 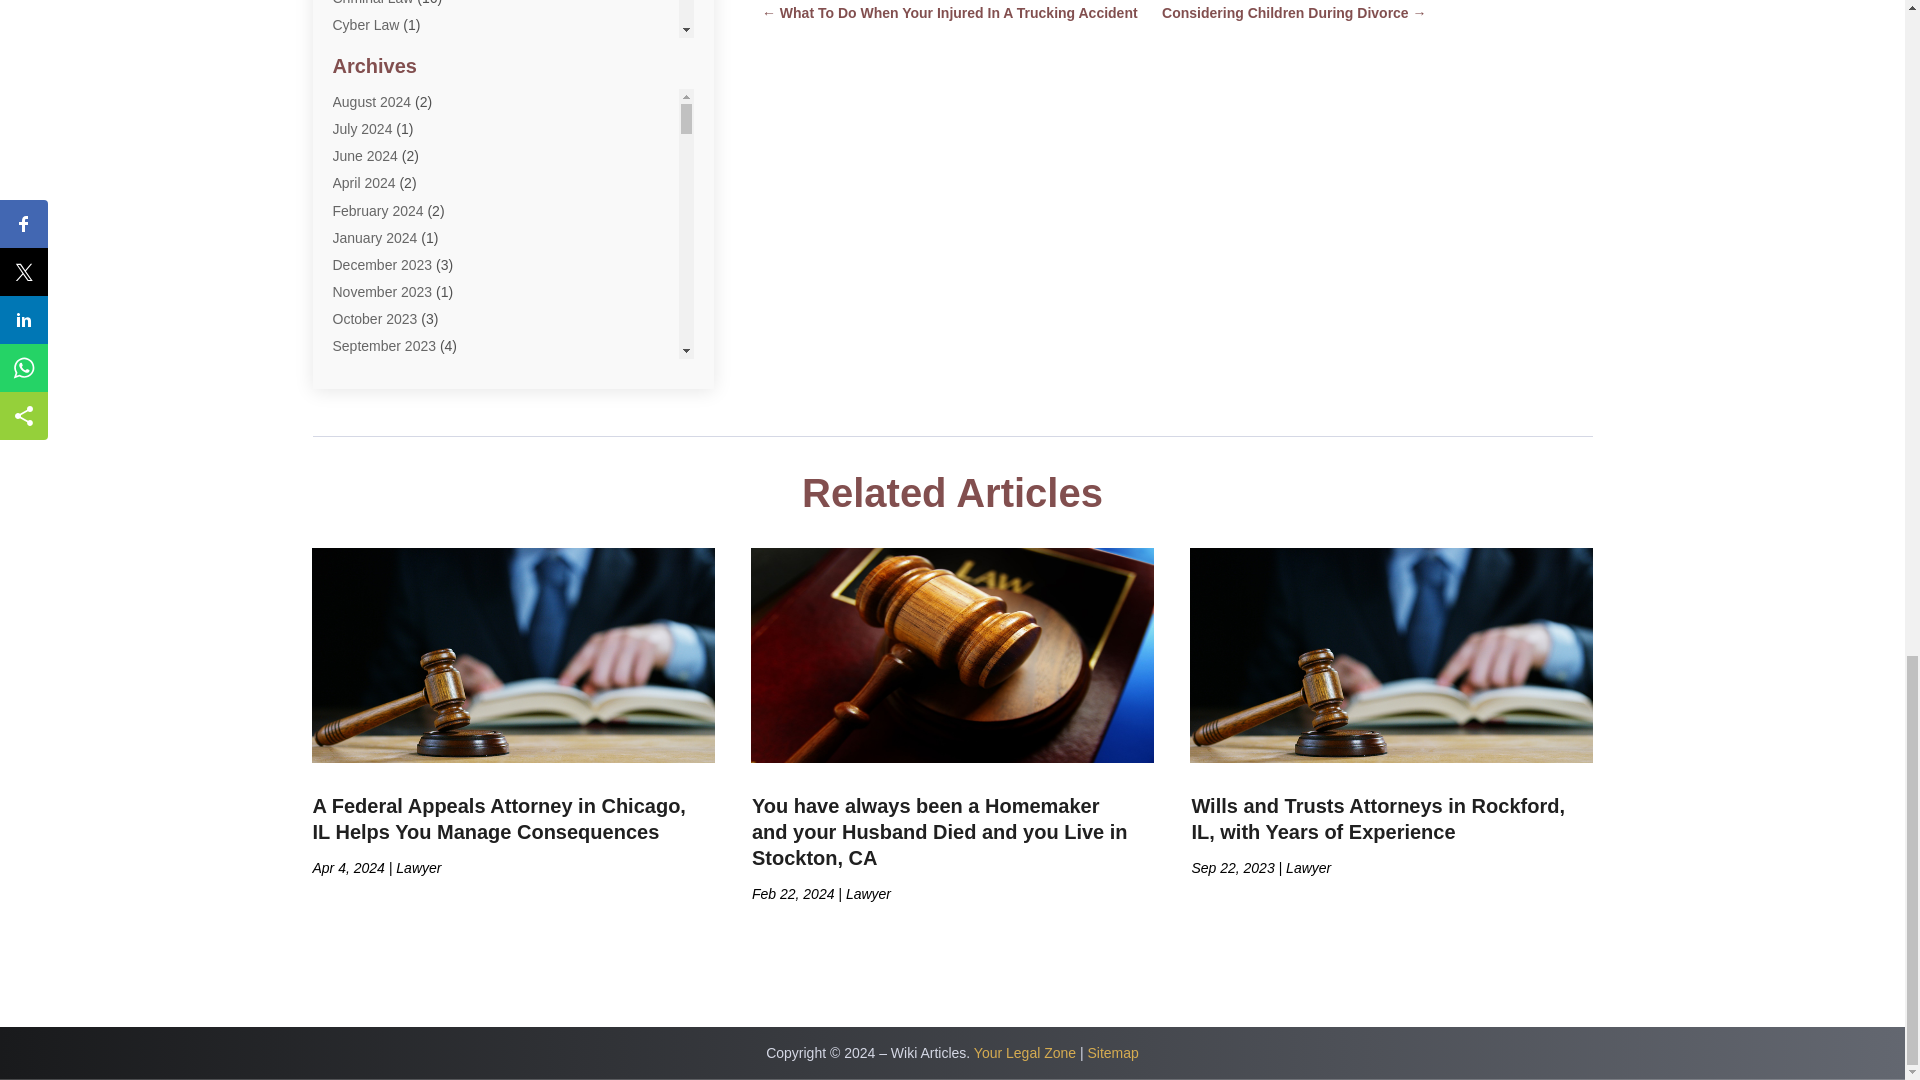 I want to click on Family Law, so click(x=368, y=188).